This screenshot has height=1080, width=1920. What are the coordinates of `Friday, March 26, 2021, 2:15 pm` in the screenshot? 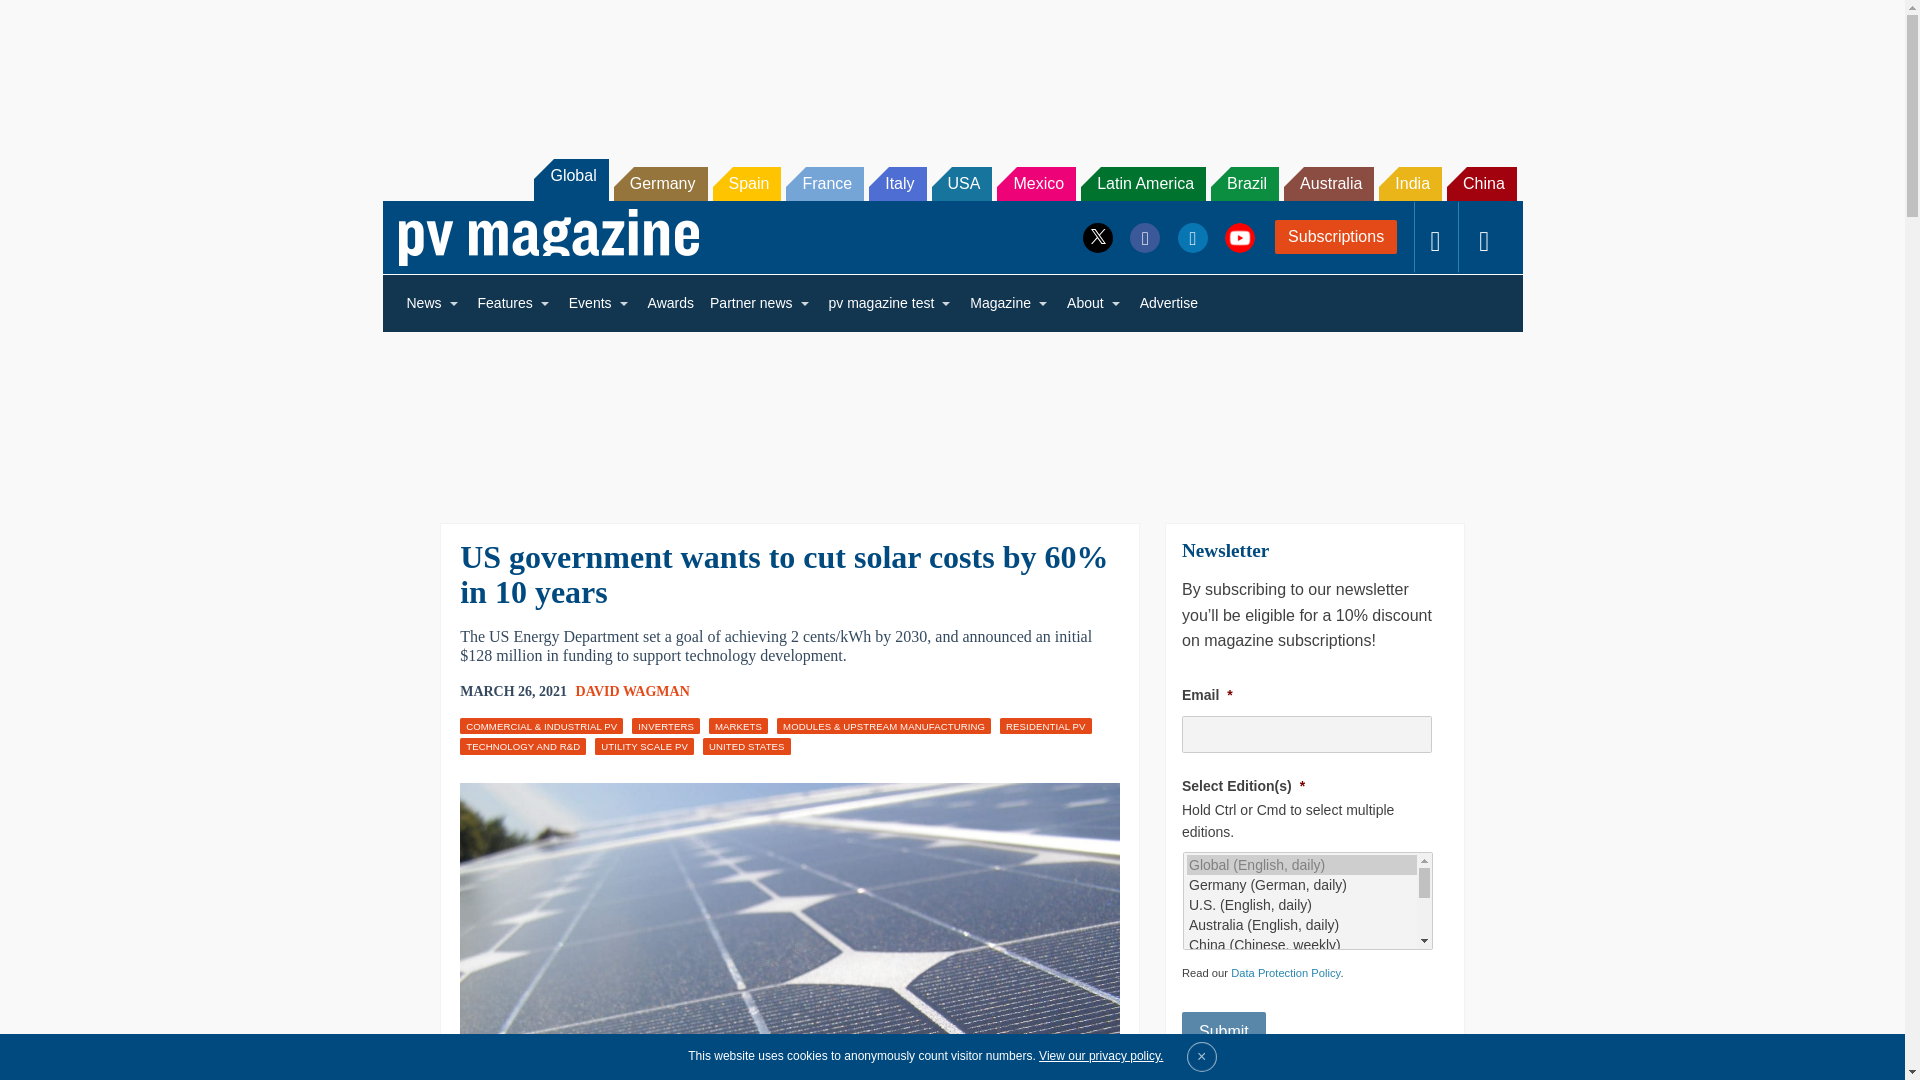 It's located at (513, 692).